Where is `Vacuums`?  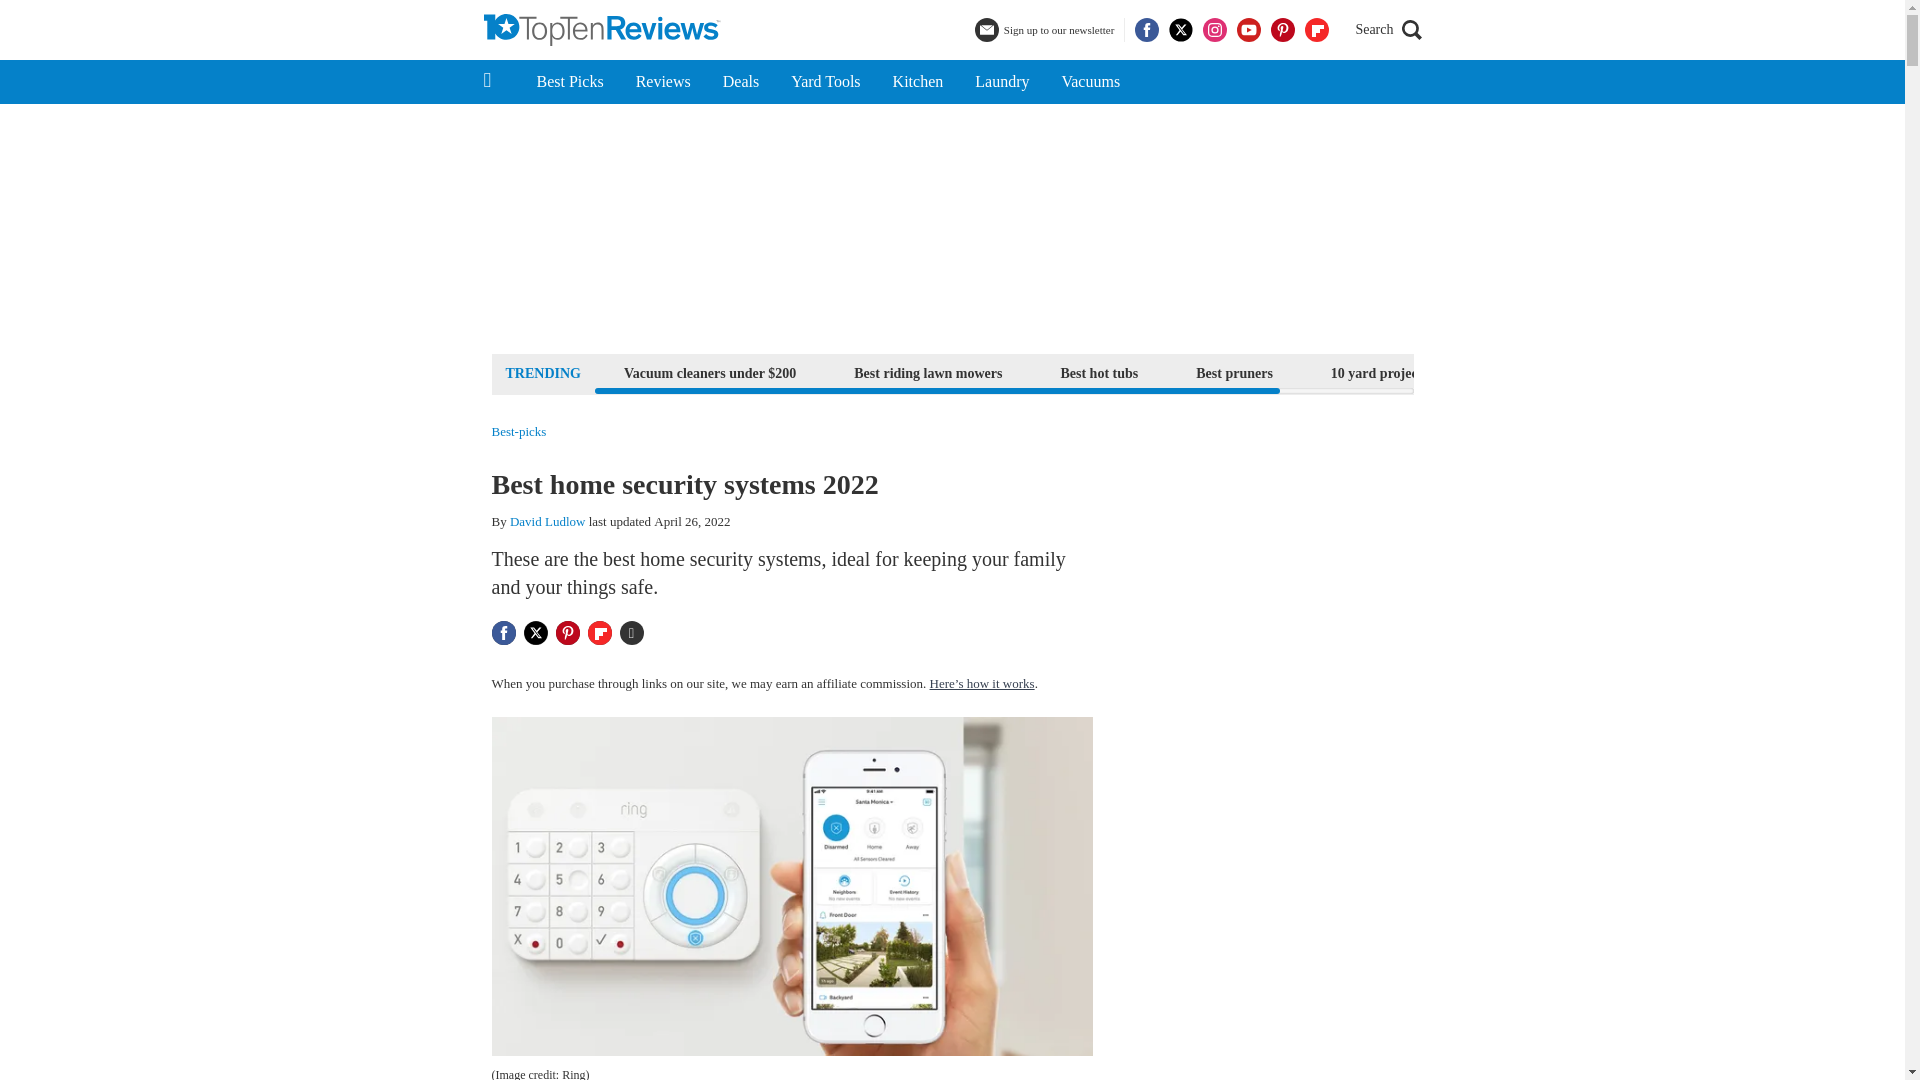
Vacuums is located at coordinates (1090, 82).